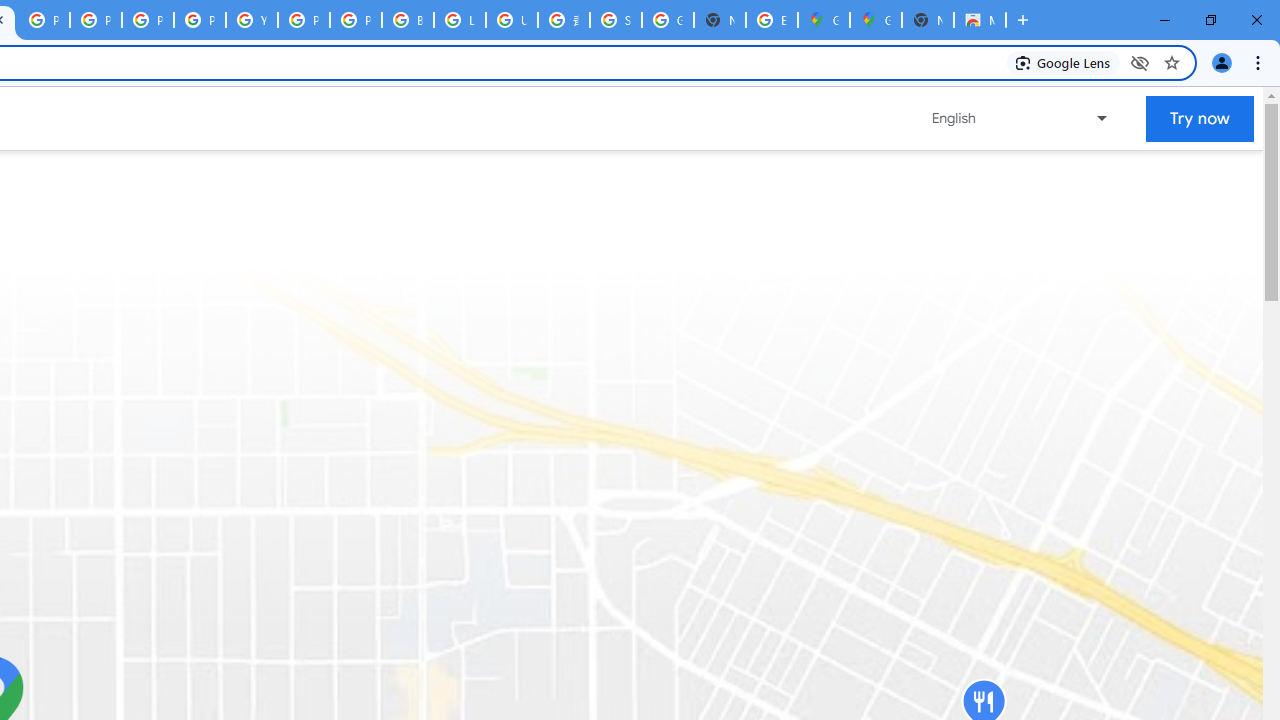 The width and height of the screenshot is (1280, 720). Describe the element at coordinates (928, 20) in the screenshot. I see `New Tab` at that location.